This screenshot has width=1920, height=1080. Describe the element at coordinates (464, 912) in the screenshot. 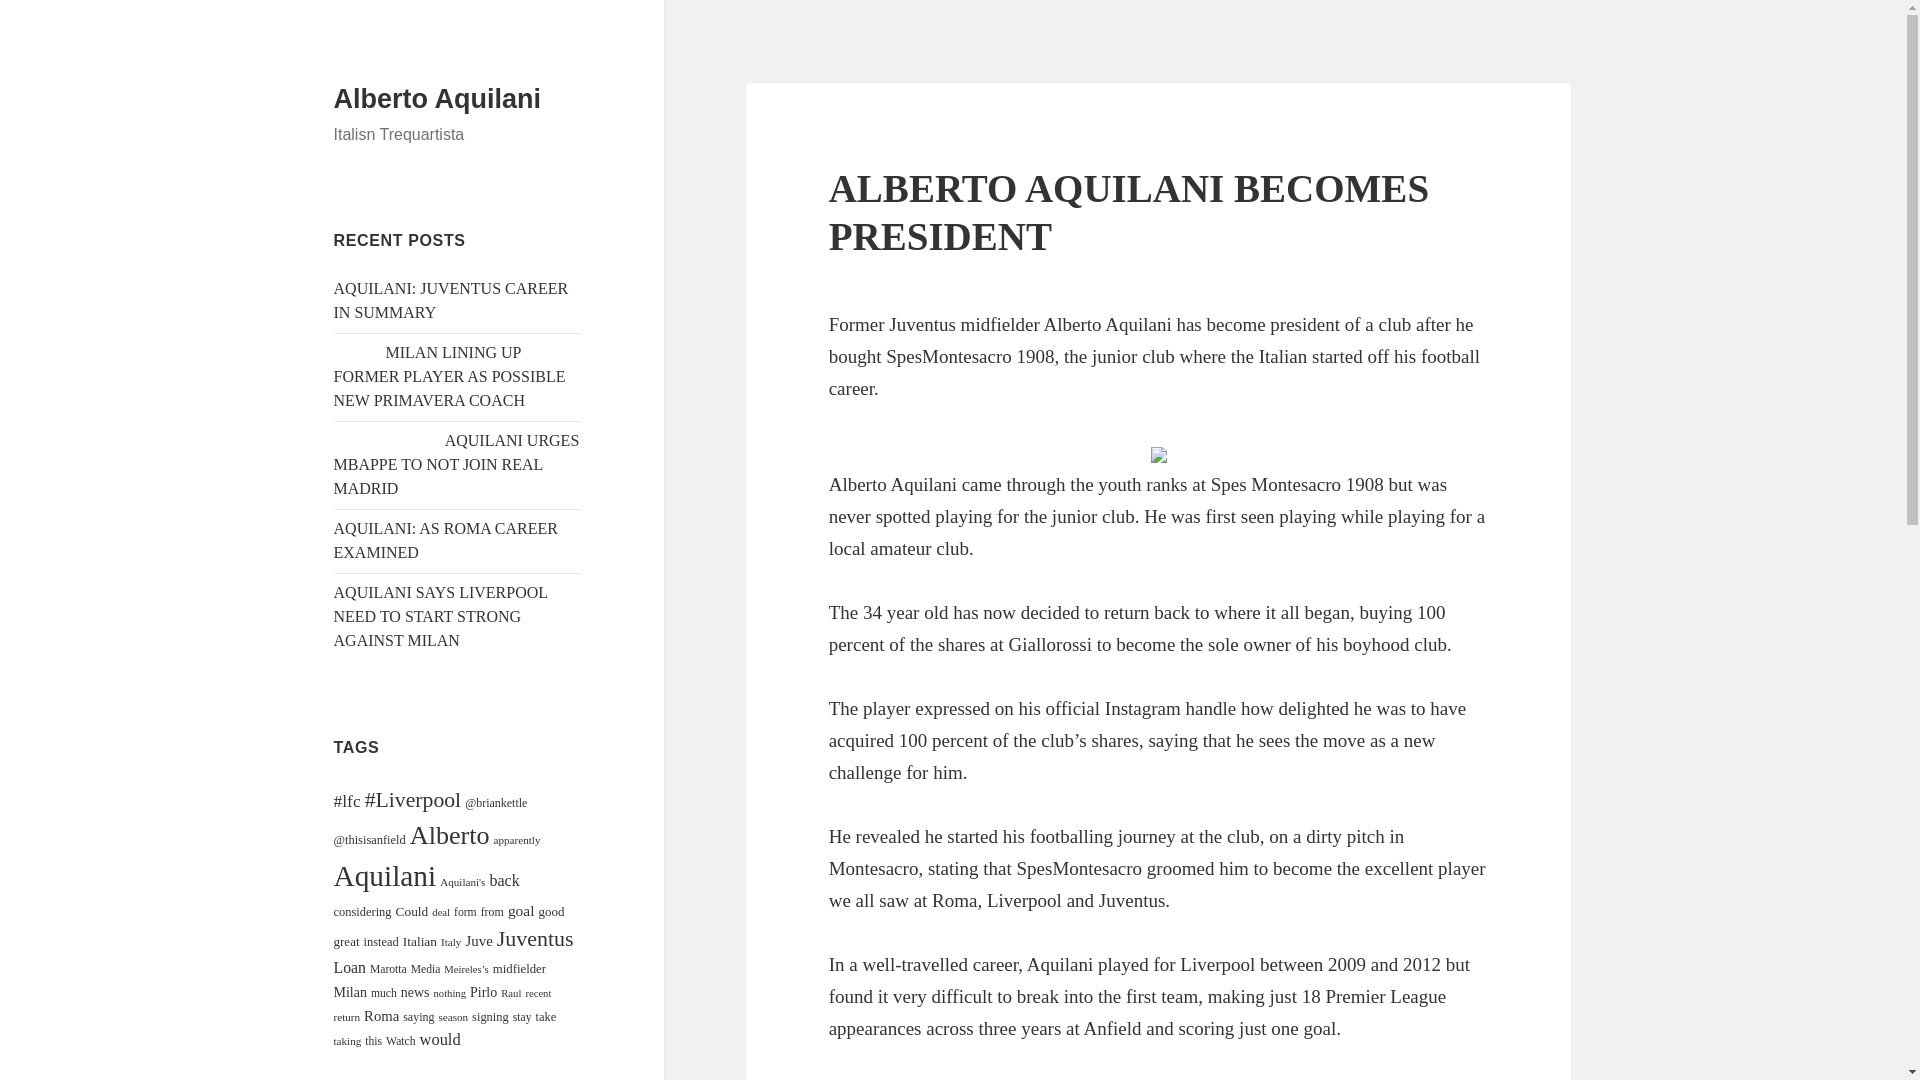

I see `form` at that location.